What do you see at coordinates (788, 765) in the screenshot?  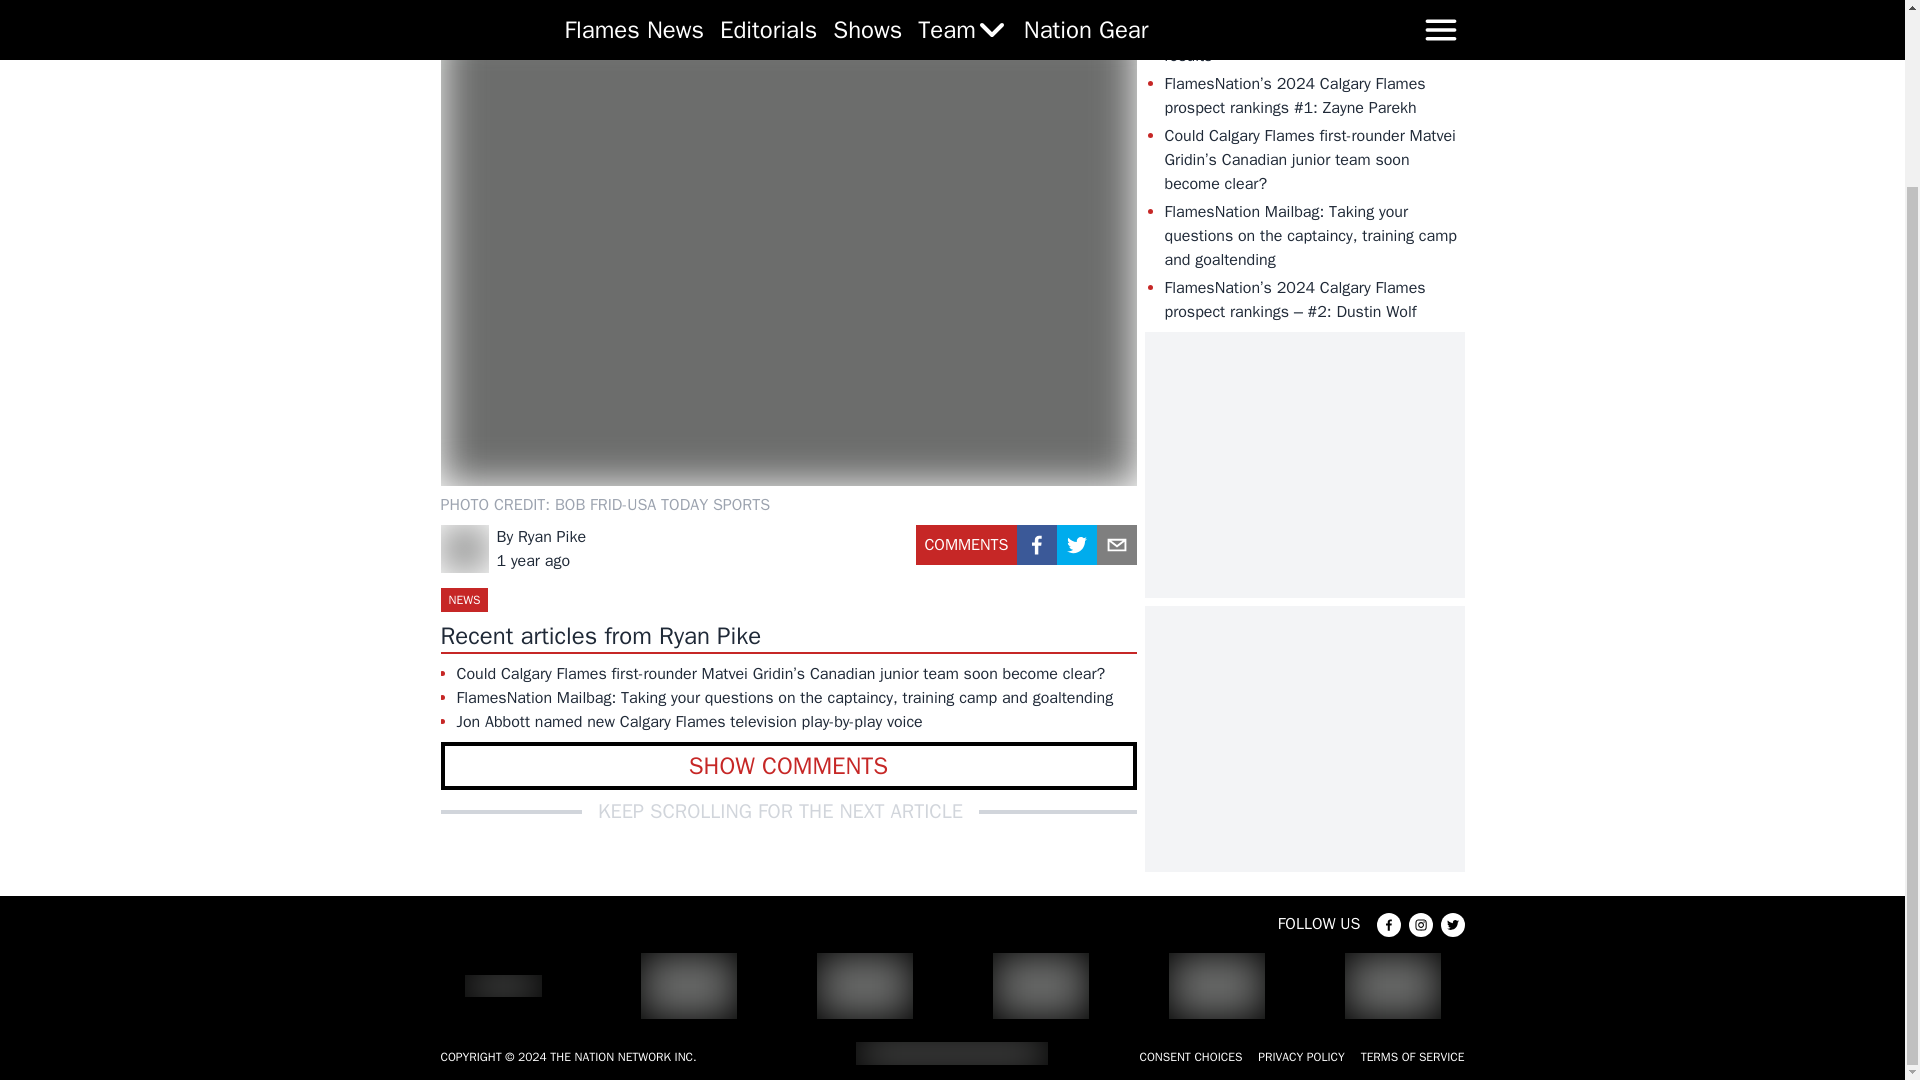 I see `SHOW COMMENTS` at bounding box center [788, 765].